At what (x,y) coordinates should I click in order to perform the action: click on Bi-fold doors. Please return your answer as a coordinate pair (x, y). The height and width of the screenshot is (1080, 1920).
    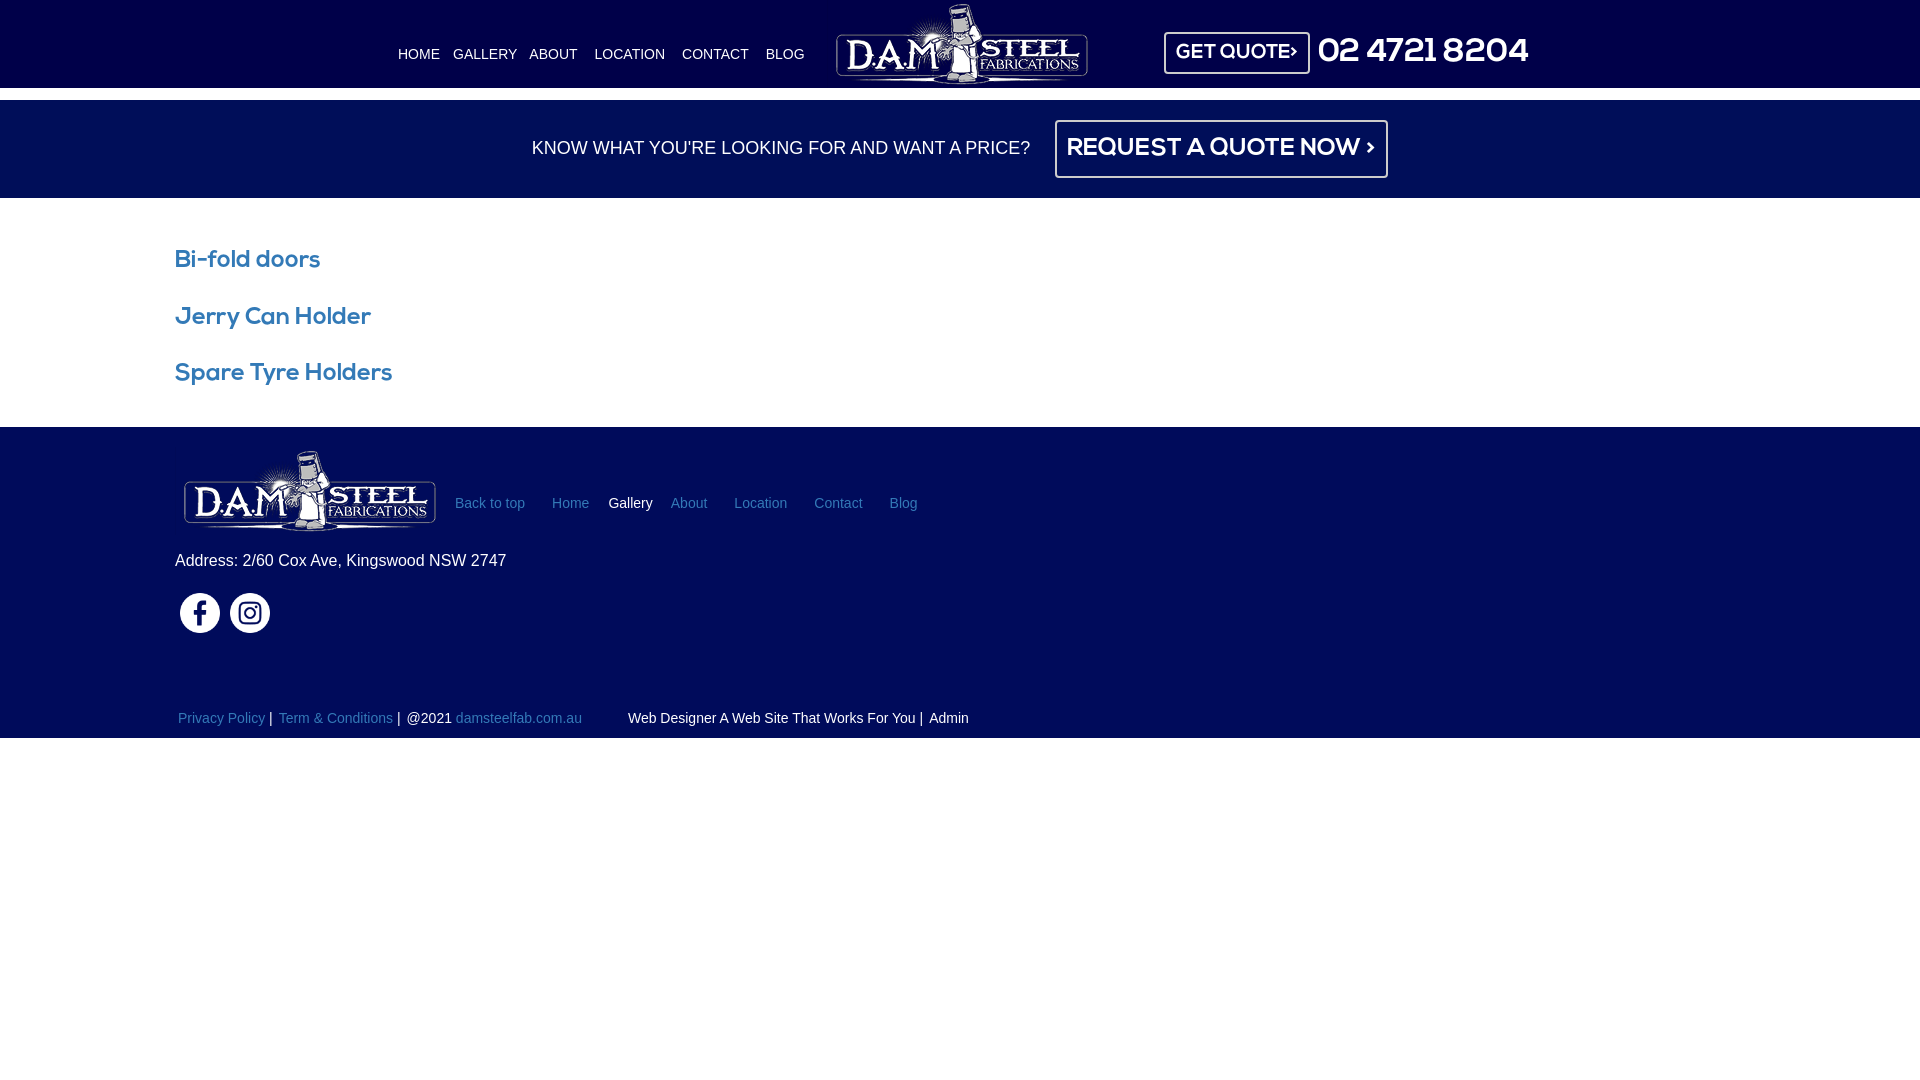
    Looking at the image, I should click on (248, 261).